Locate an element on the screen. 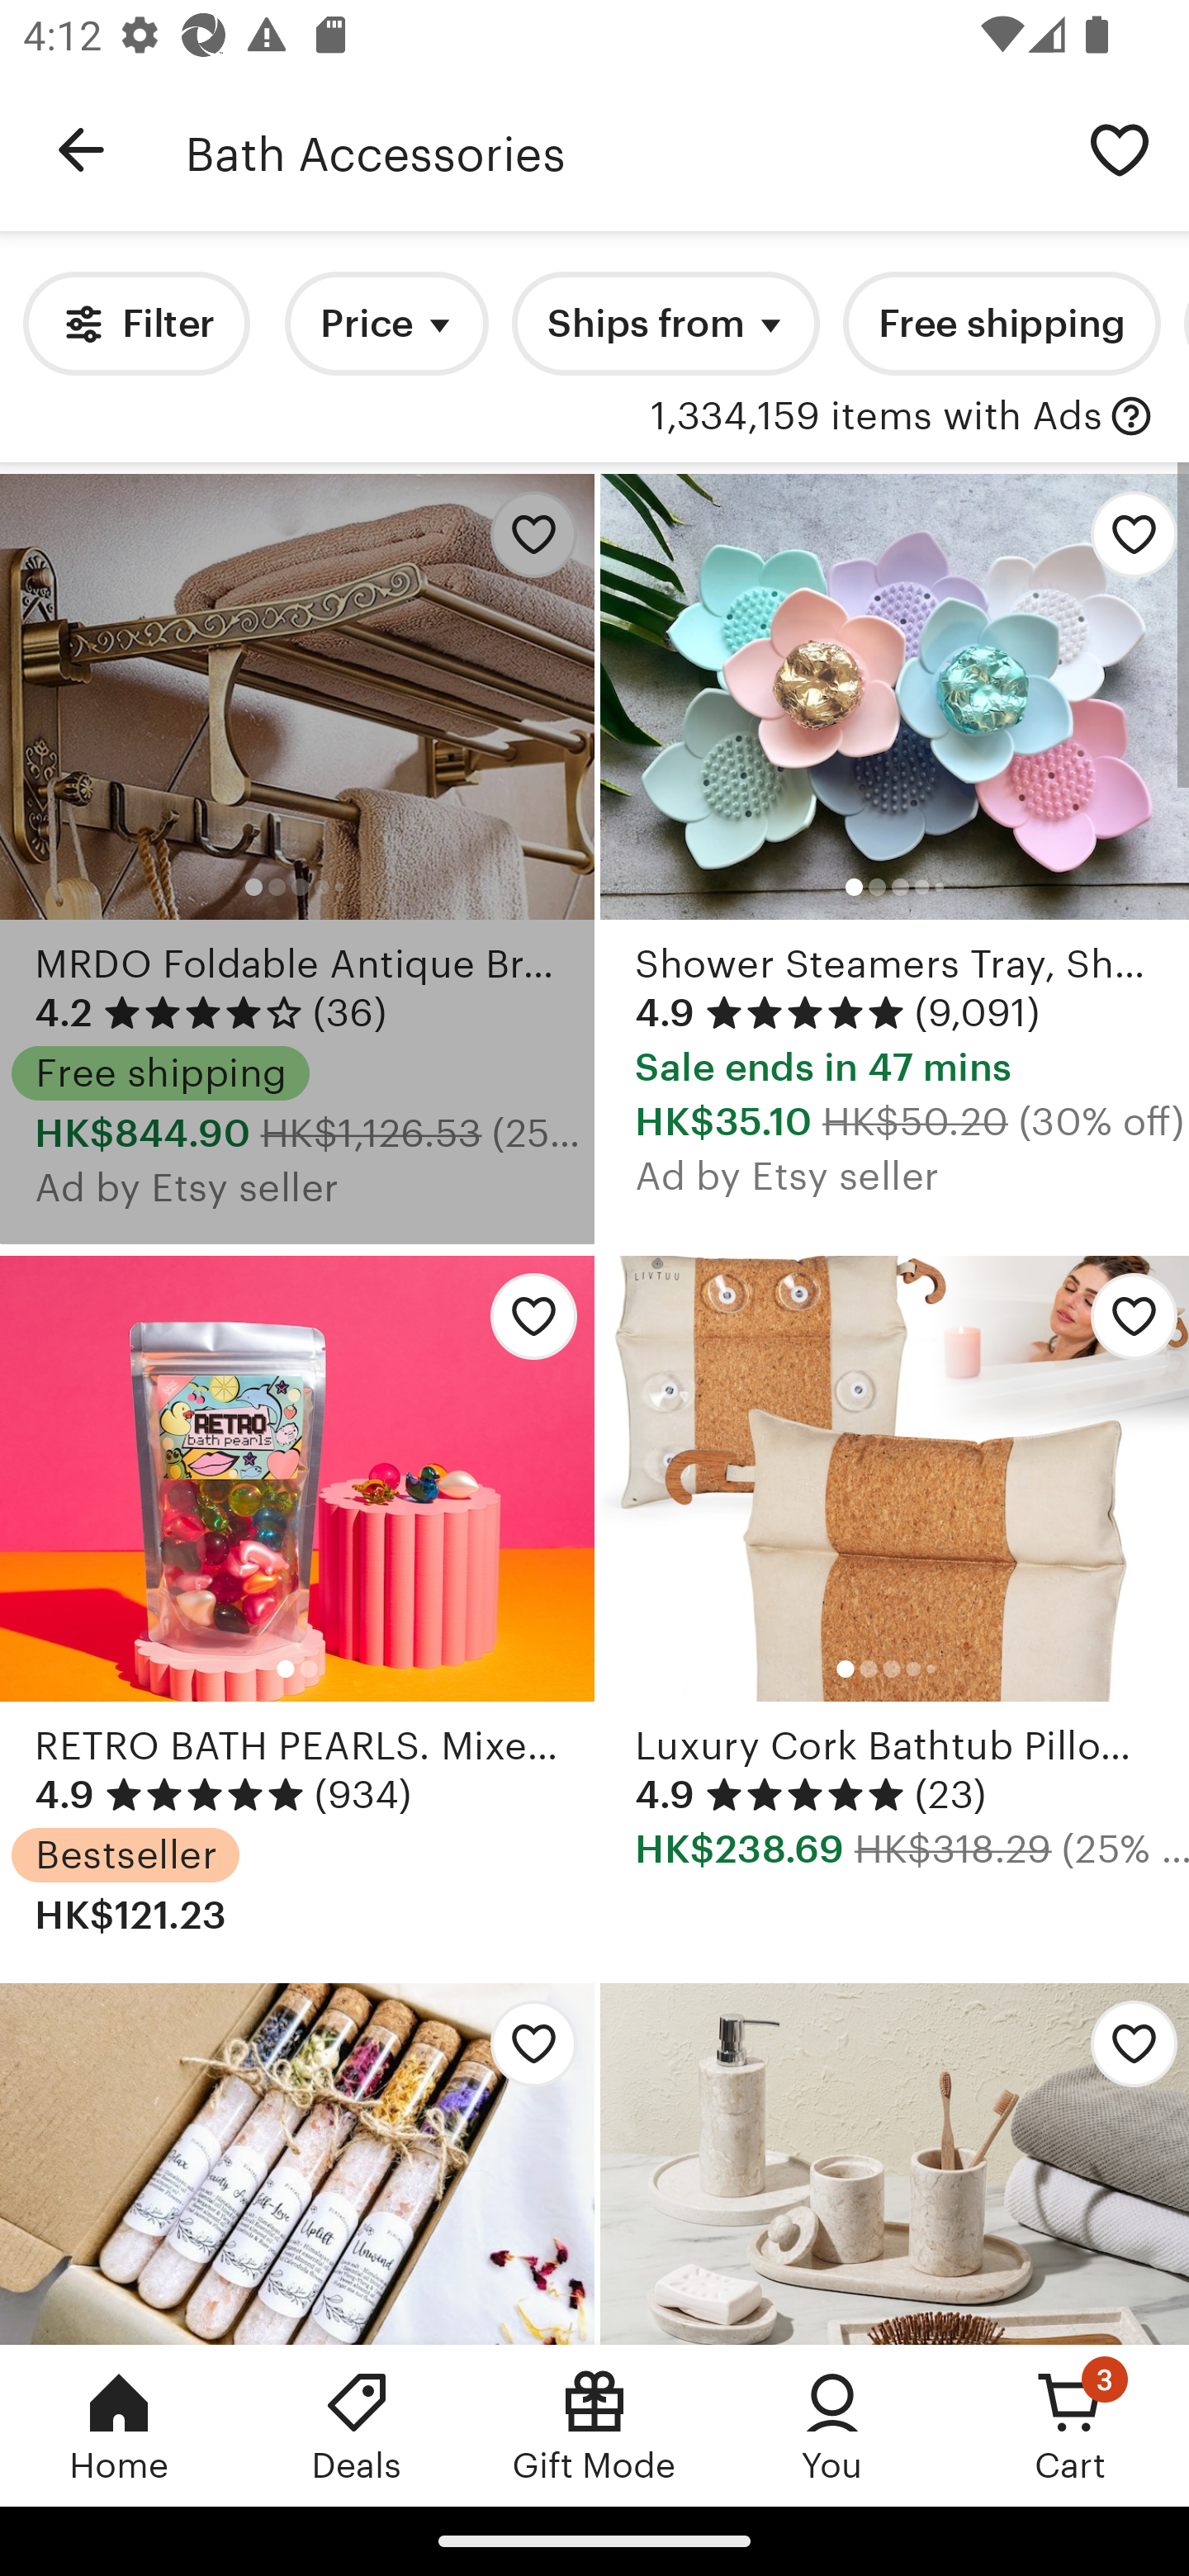 This screenshot has width=1189, height=2576. You is located at coordinates (832, 2425).